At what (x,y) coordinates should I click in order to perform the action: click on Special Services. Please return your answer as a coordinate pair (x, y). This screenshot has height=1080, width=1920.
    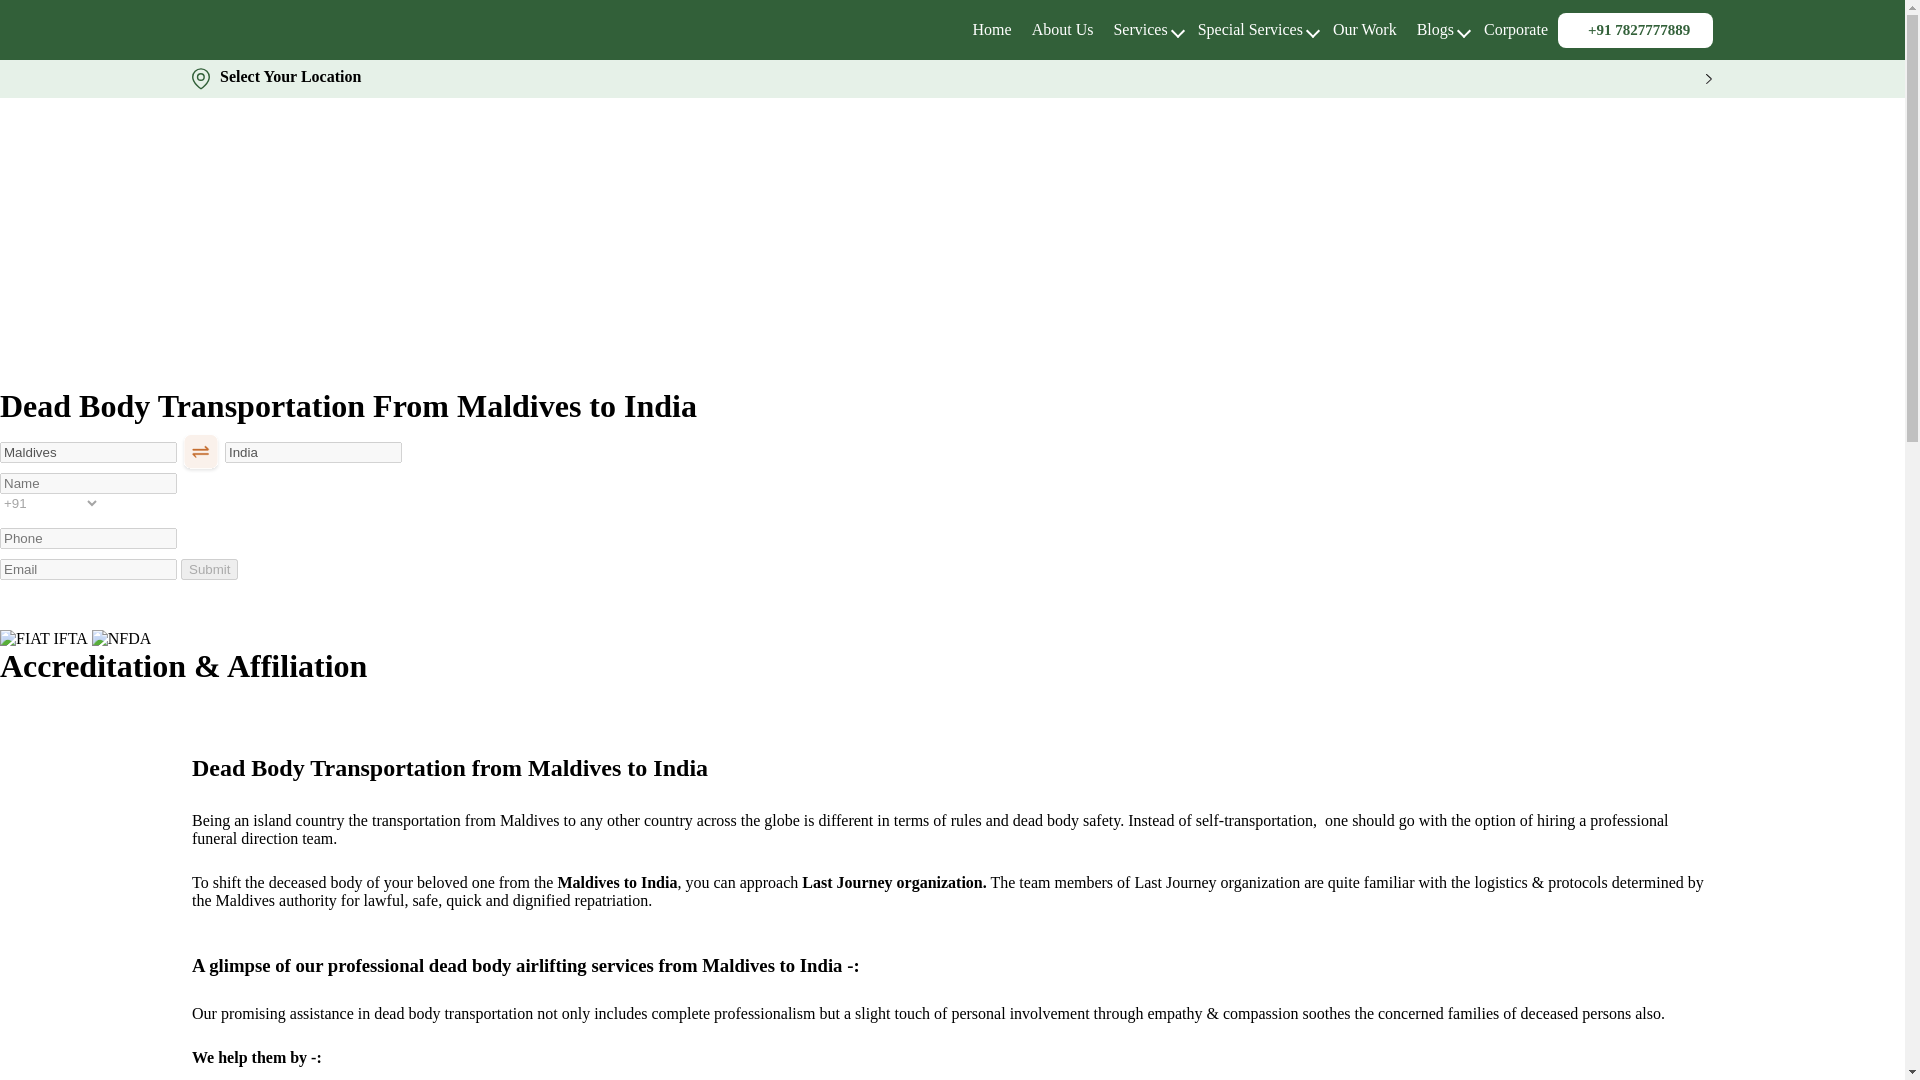
    Looking at the image, I should click on (1250, 28).